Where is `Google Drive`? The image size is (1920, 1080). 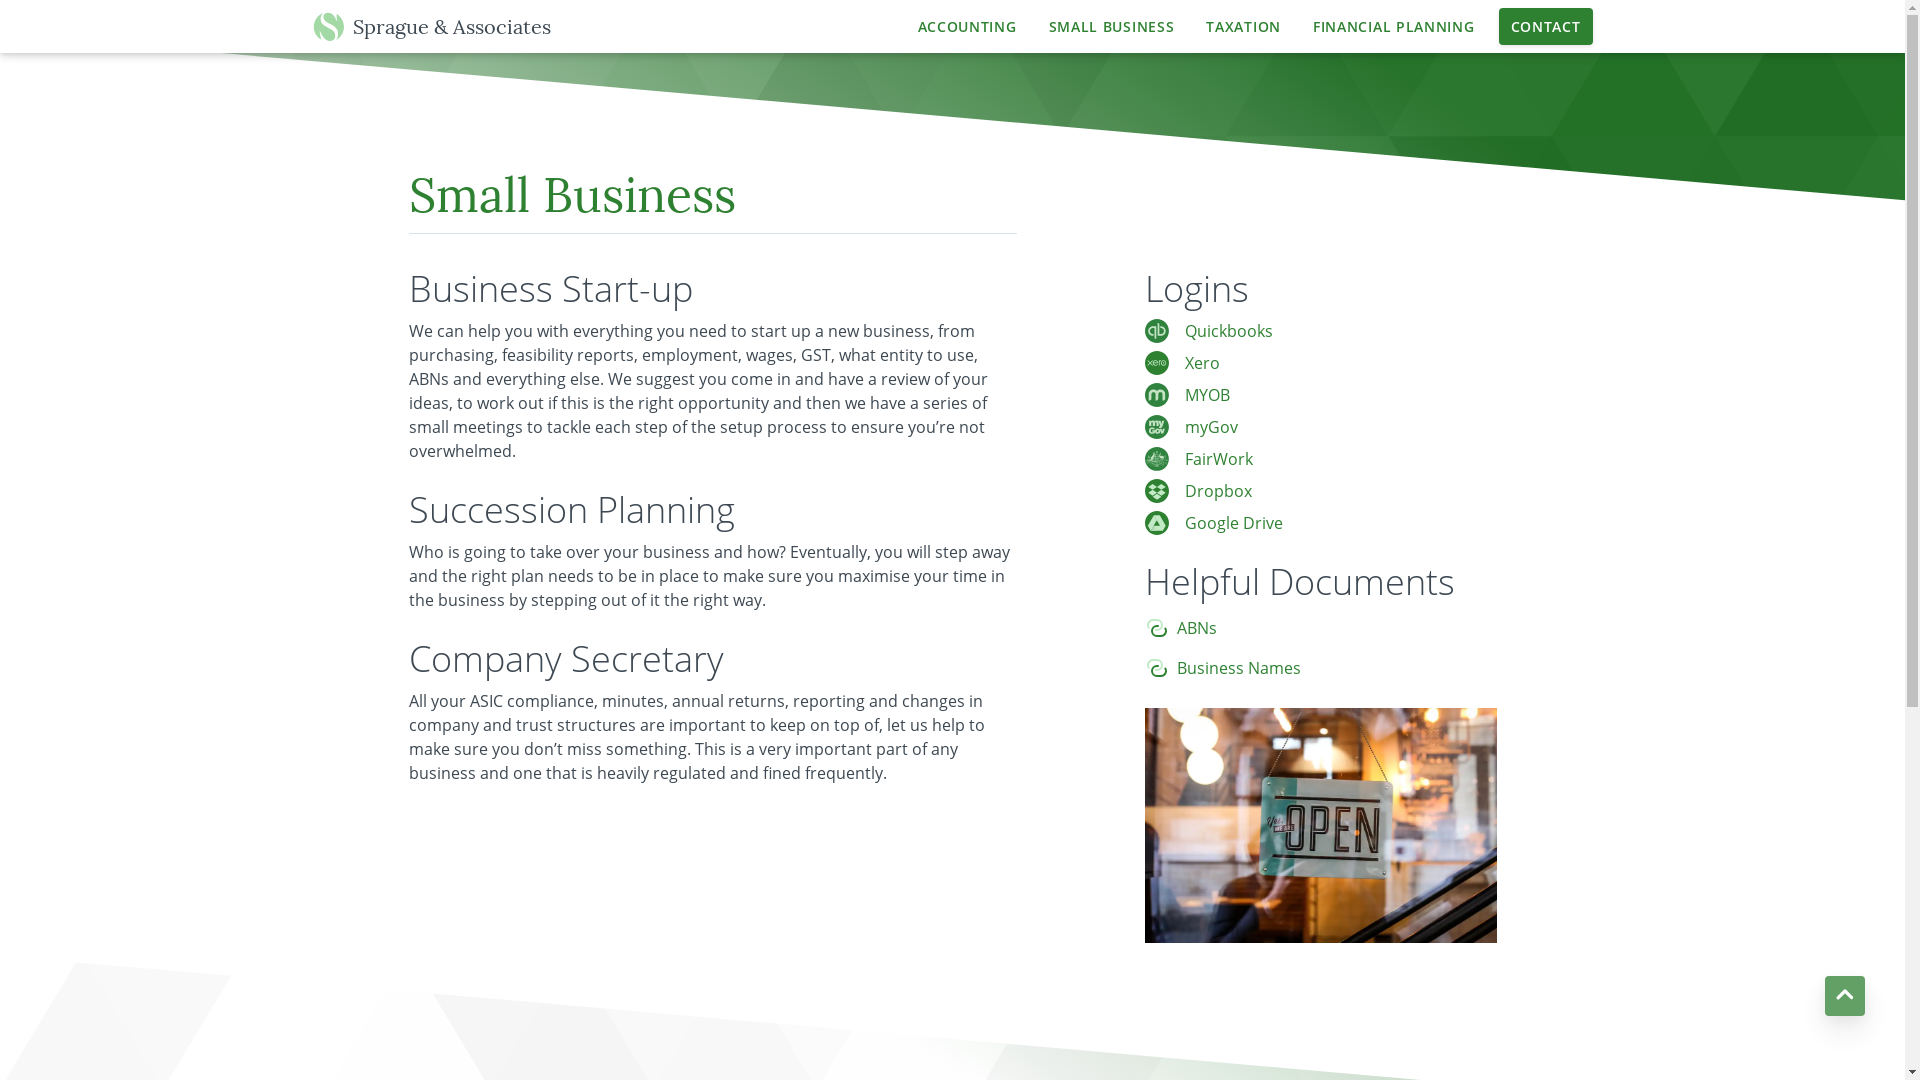
Google Drive is located at coordinates (1233, 523).